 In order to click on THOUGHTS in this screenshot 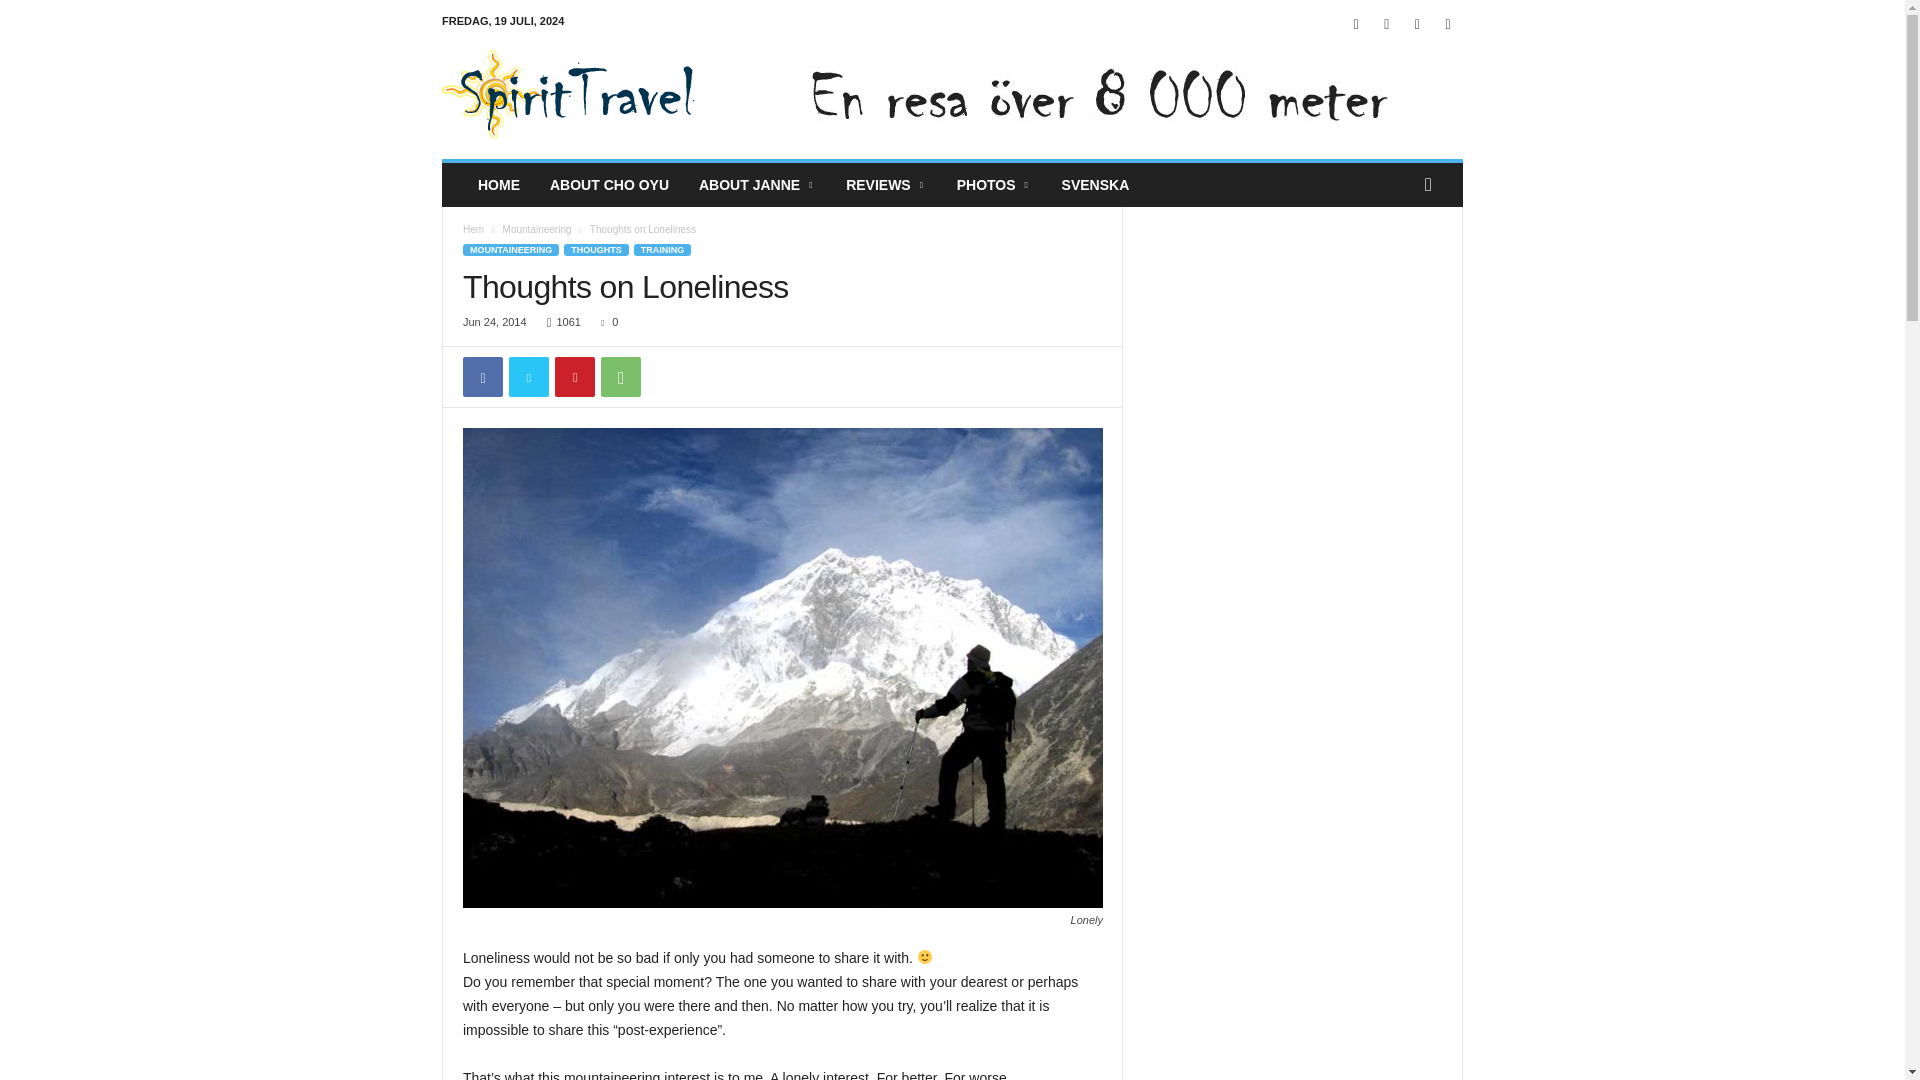, I will do `click(596, 250)`.